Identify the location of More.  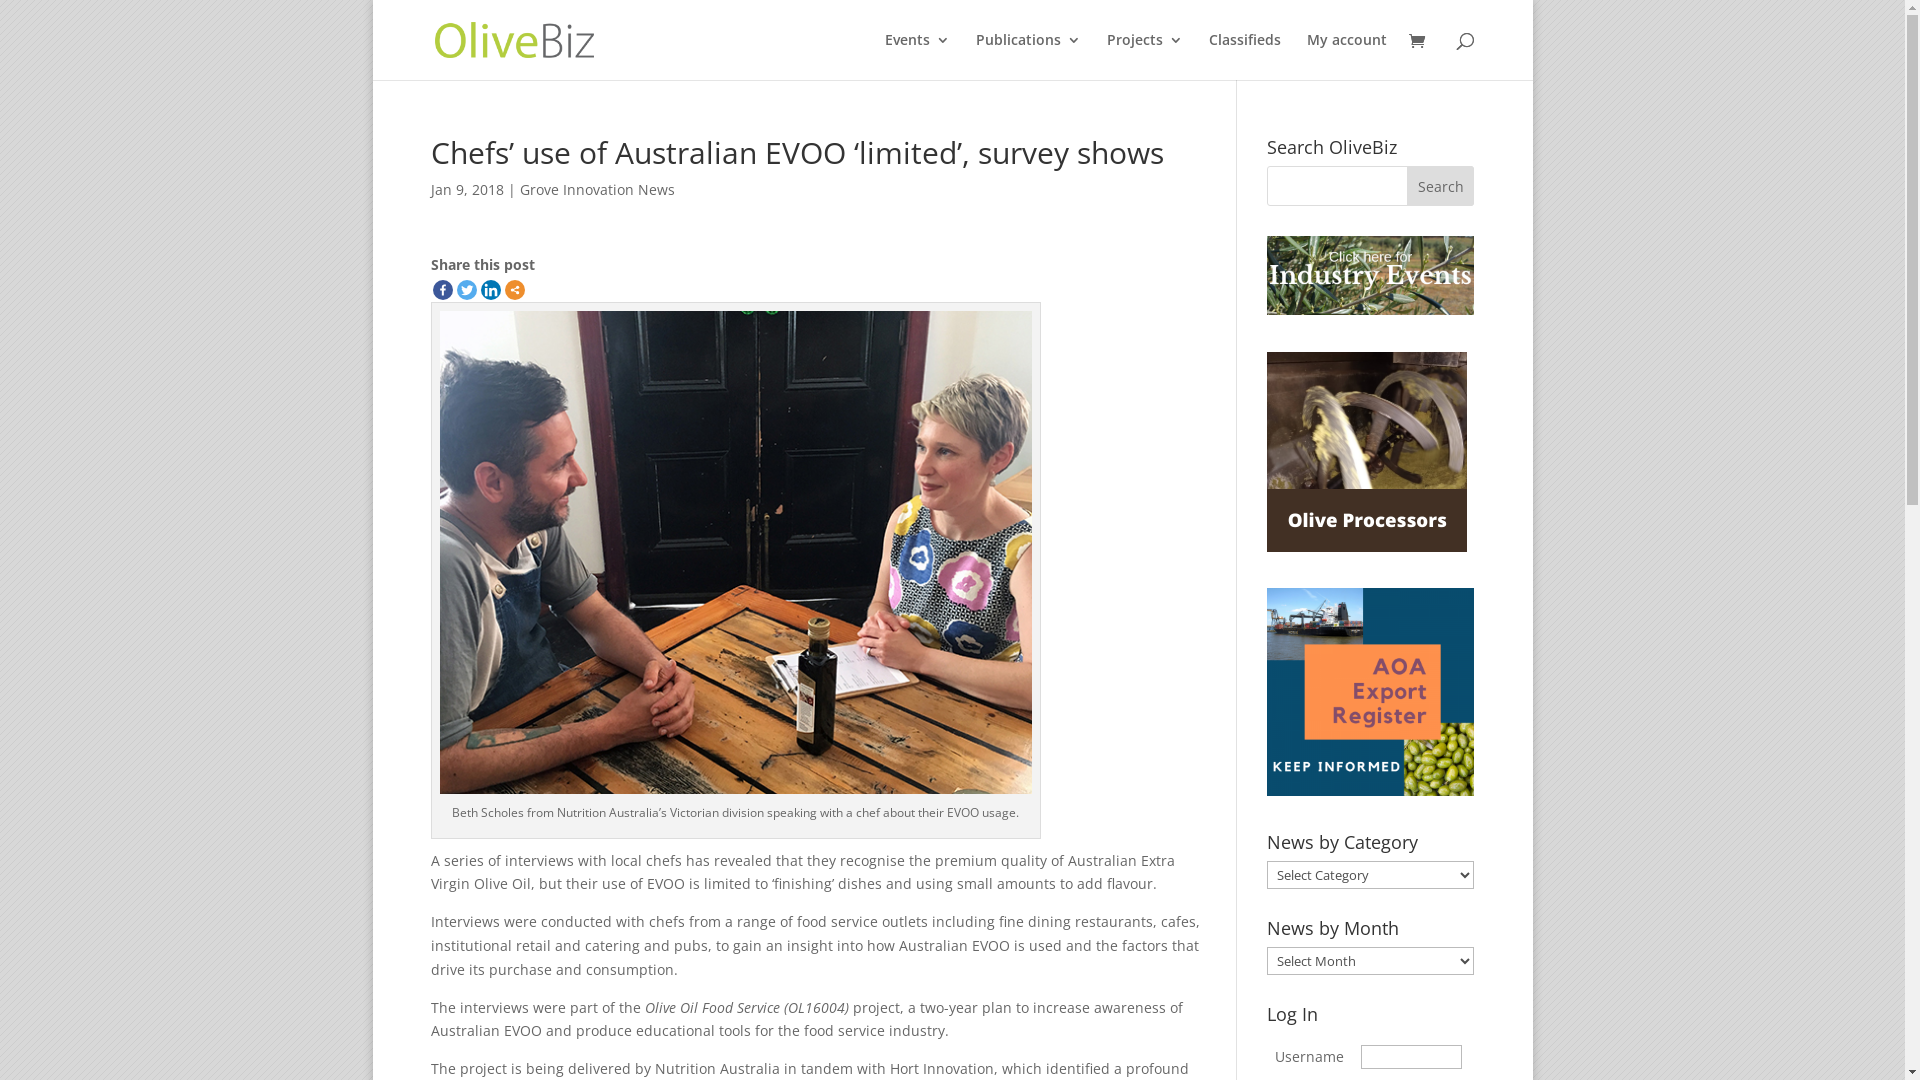
(514, 290).